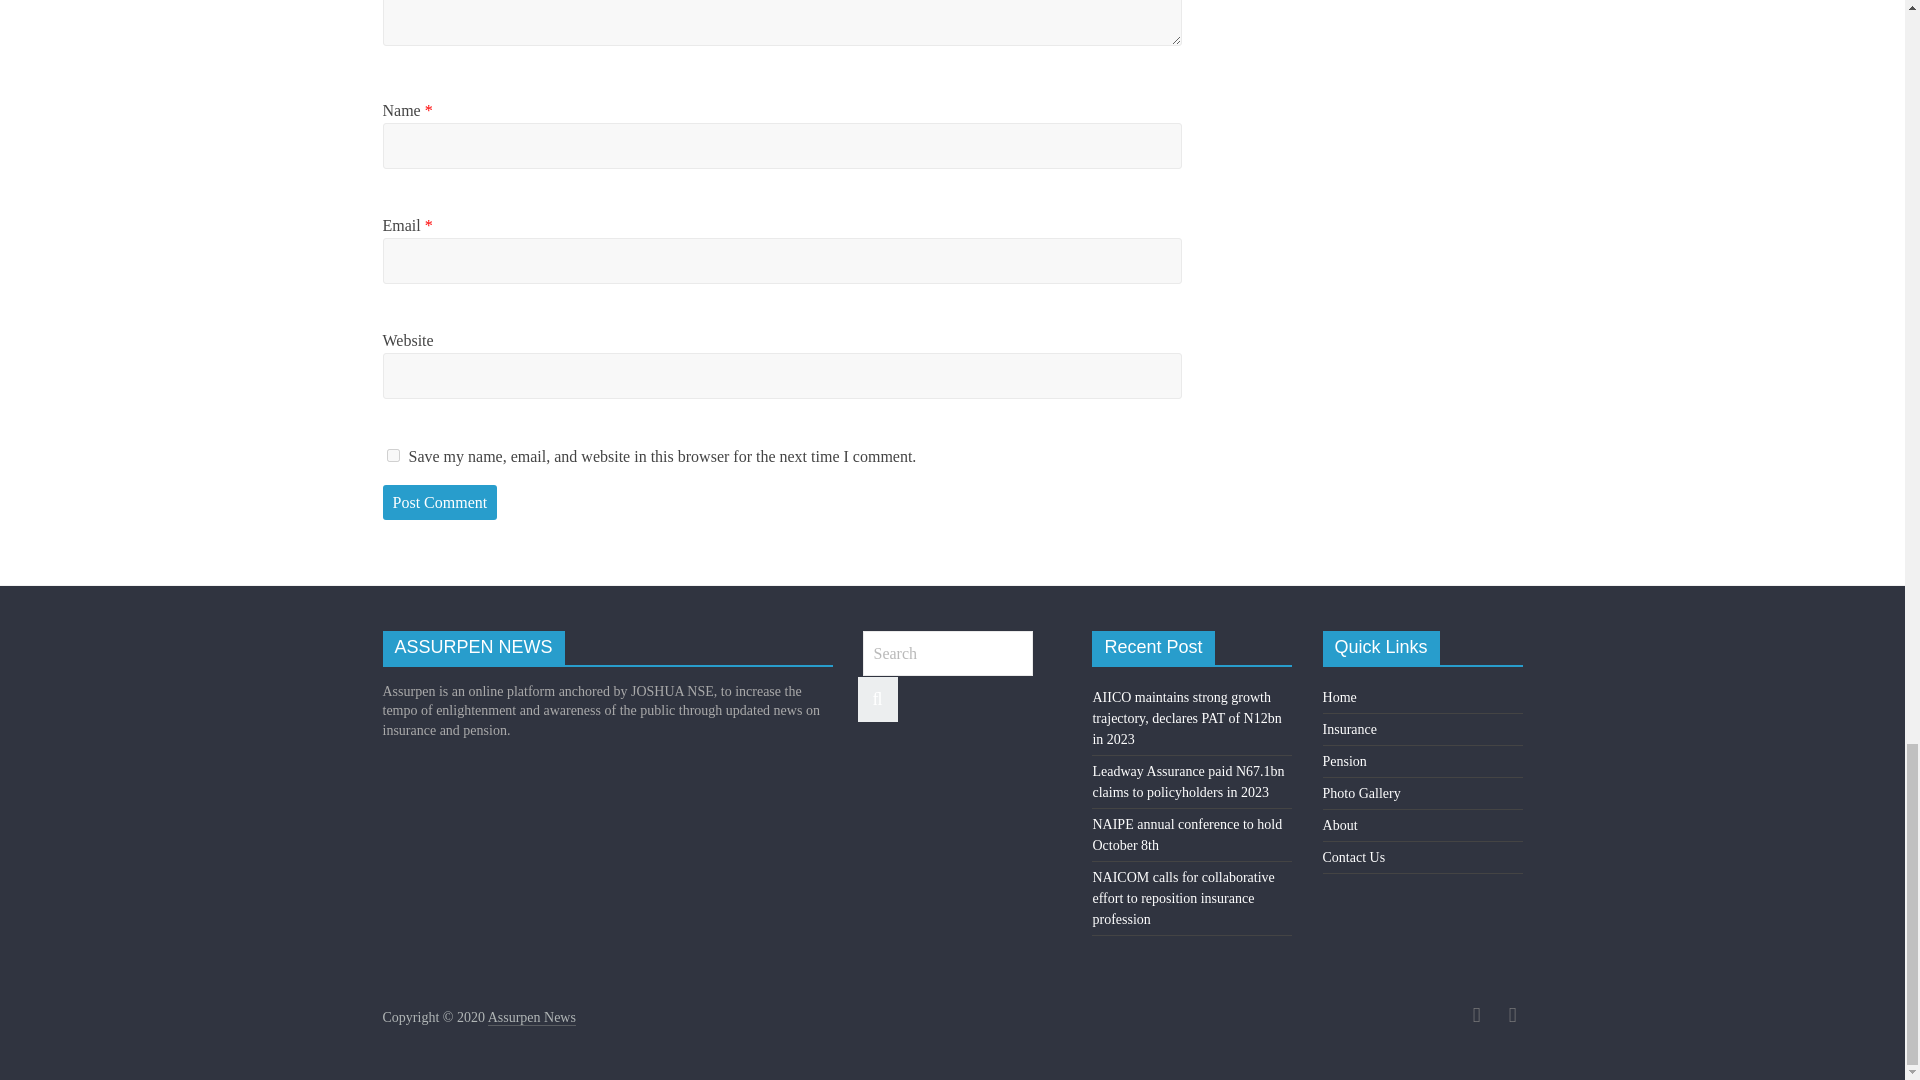  What do you see at coordinates (440, 502) in the screenshot?
I see `Post Comment` at bounding box center [440, 502].